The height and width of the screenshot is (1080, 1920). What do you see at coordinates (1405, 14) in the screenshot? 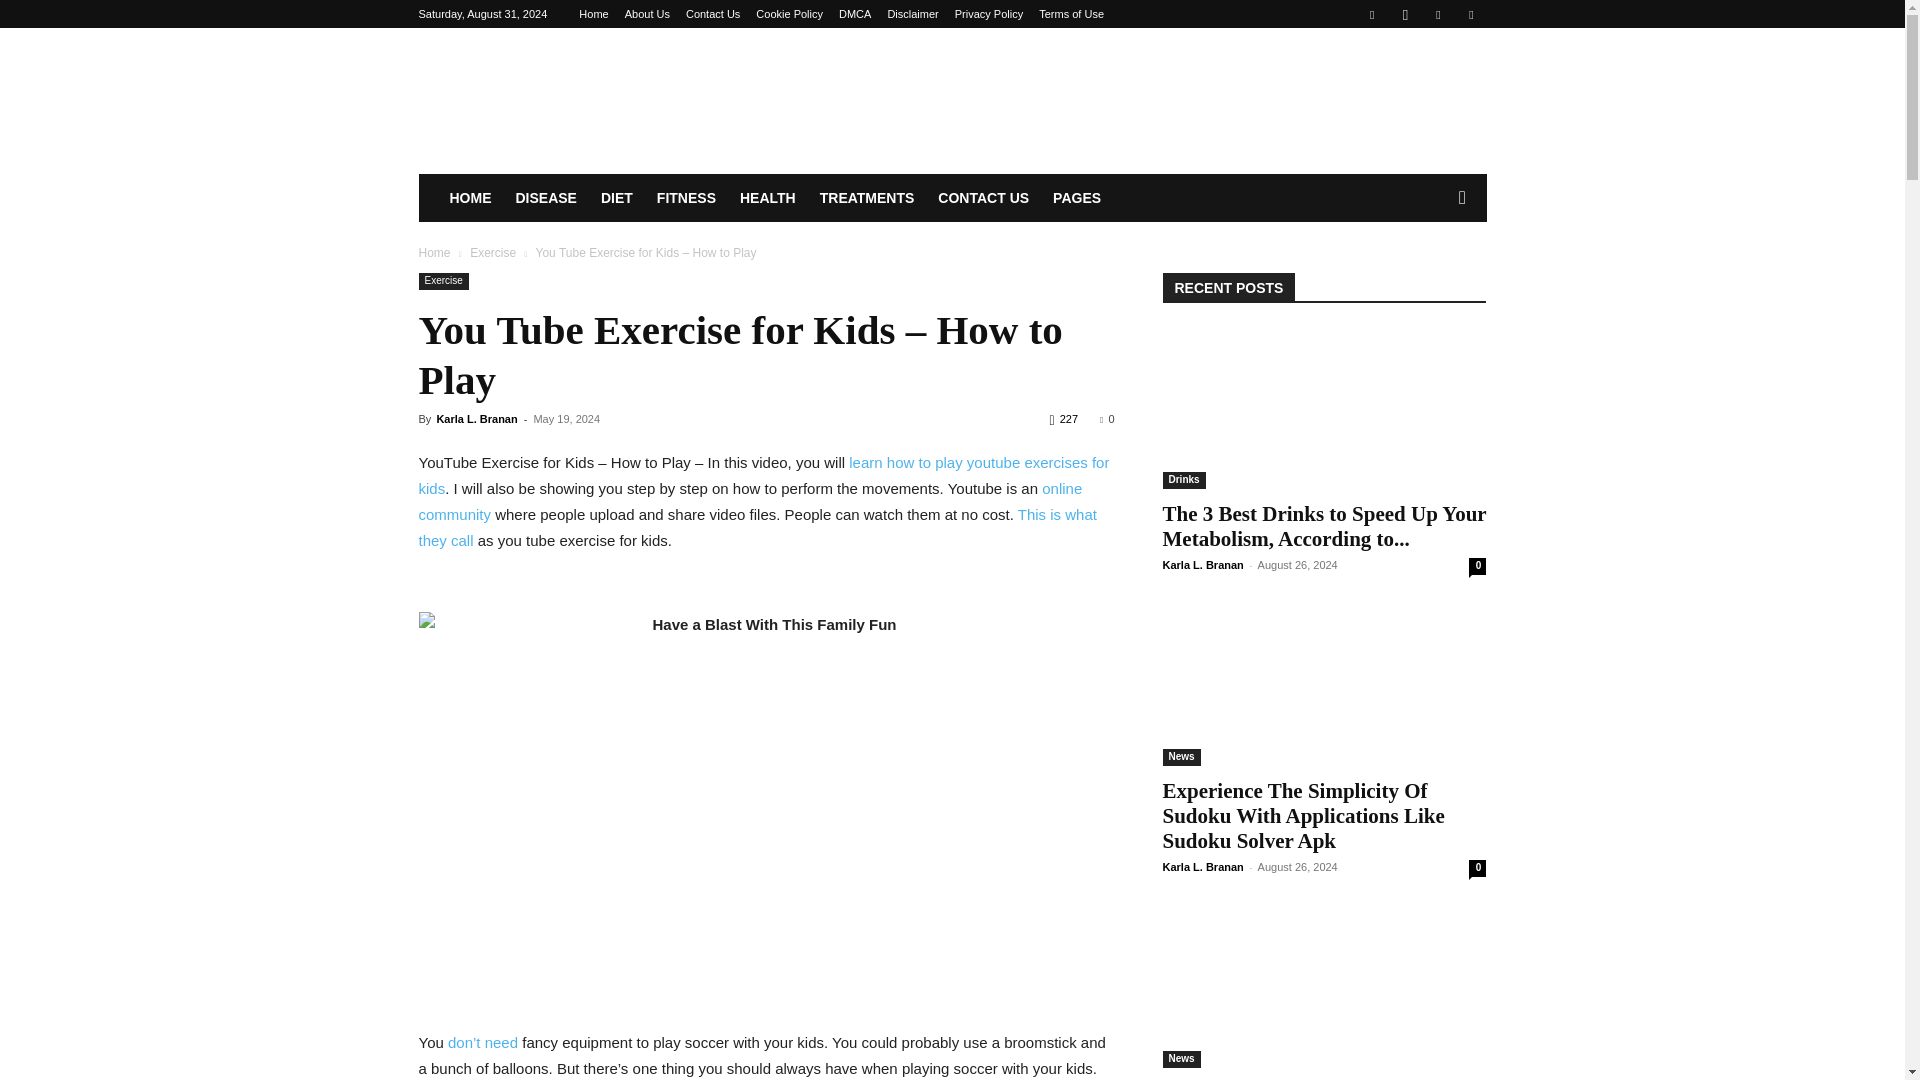
I see `Instagram` at bounding box center [1405, 14].